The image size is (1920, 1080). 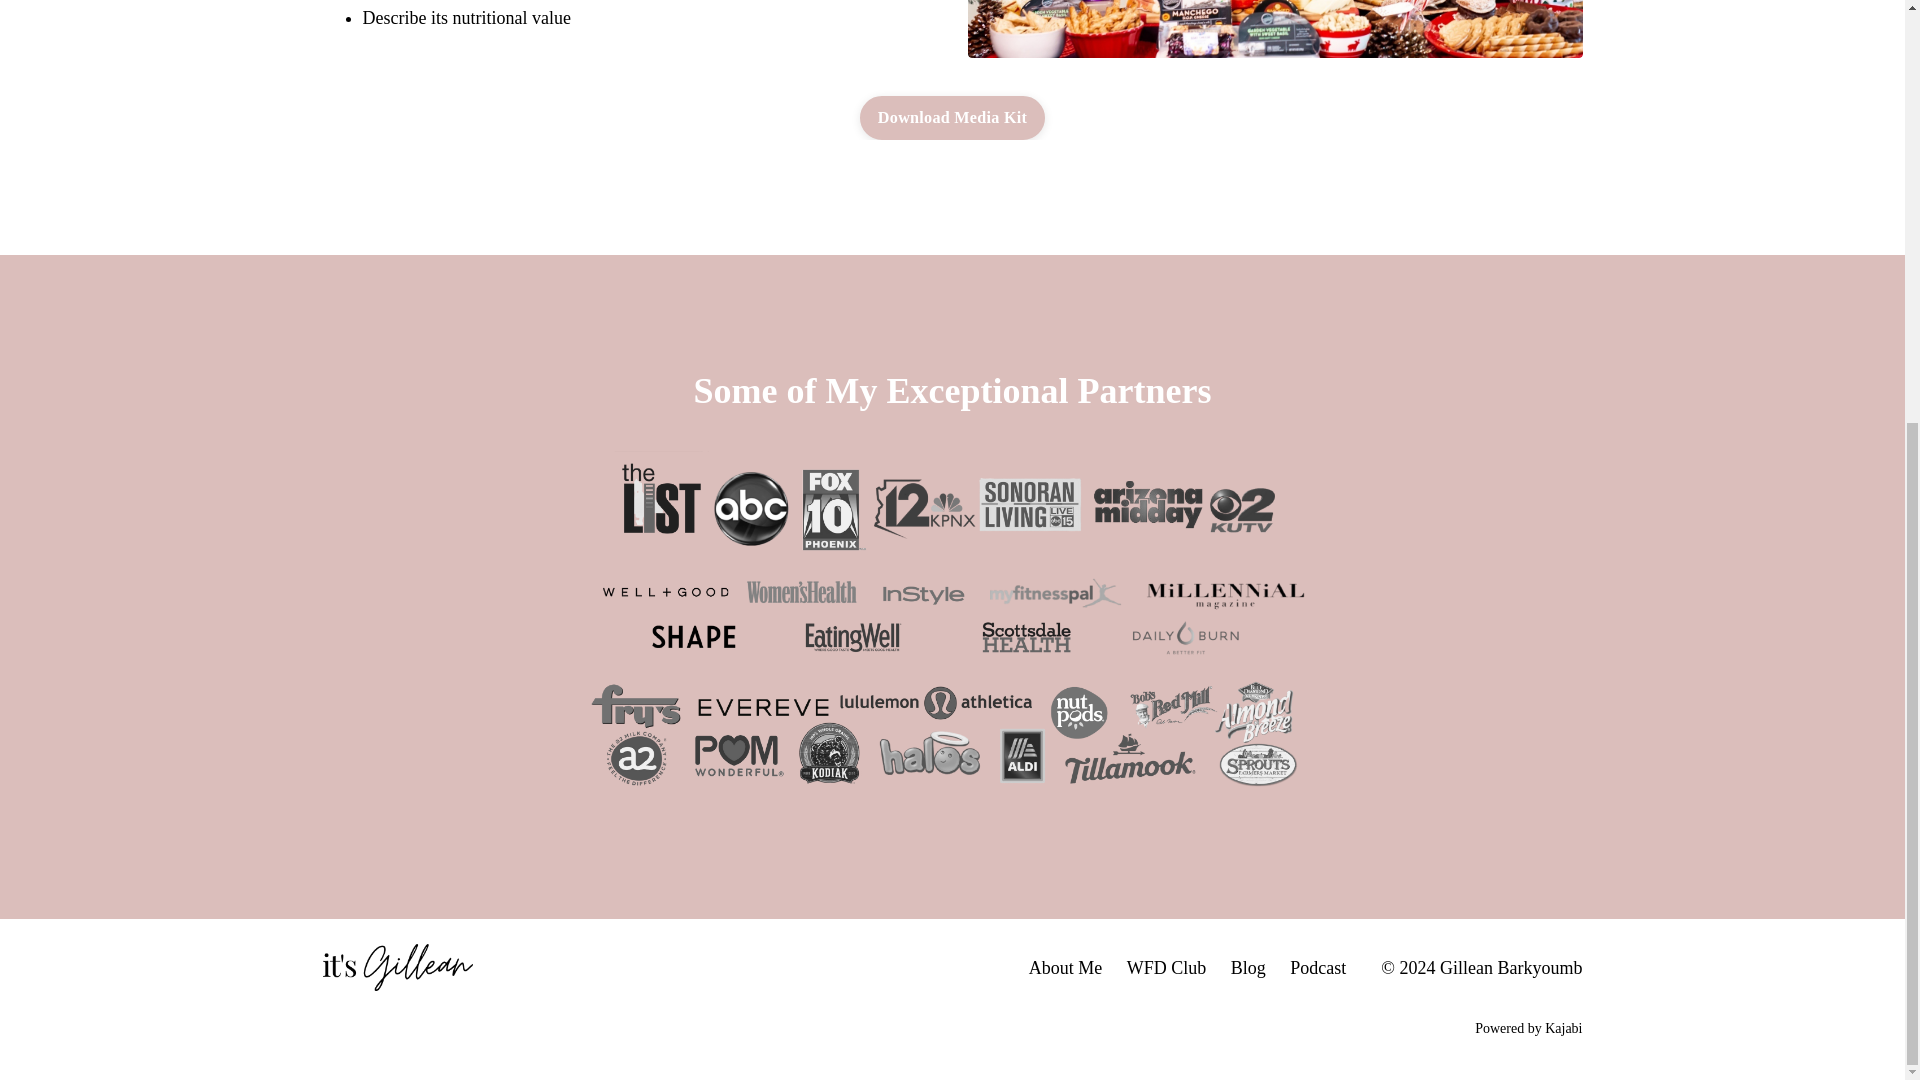 What do you see at coordinates (952, 118) in the screenshot?
I see `Download Media Kit` at bounding box center [952, 118].